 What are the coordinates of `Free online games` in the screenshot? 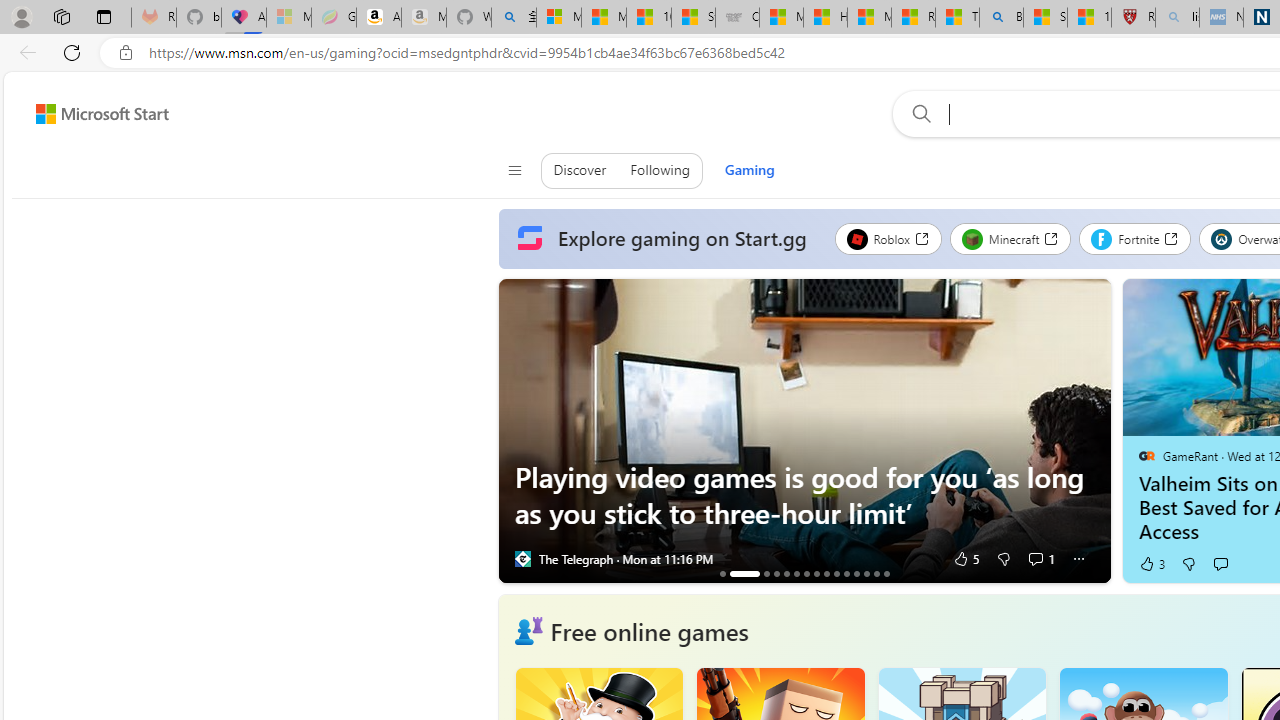 It's located at (649, 630).